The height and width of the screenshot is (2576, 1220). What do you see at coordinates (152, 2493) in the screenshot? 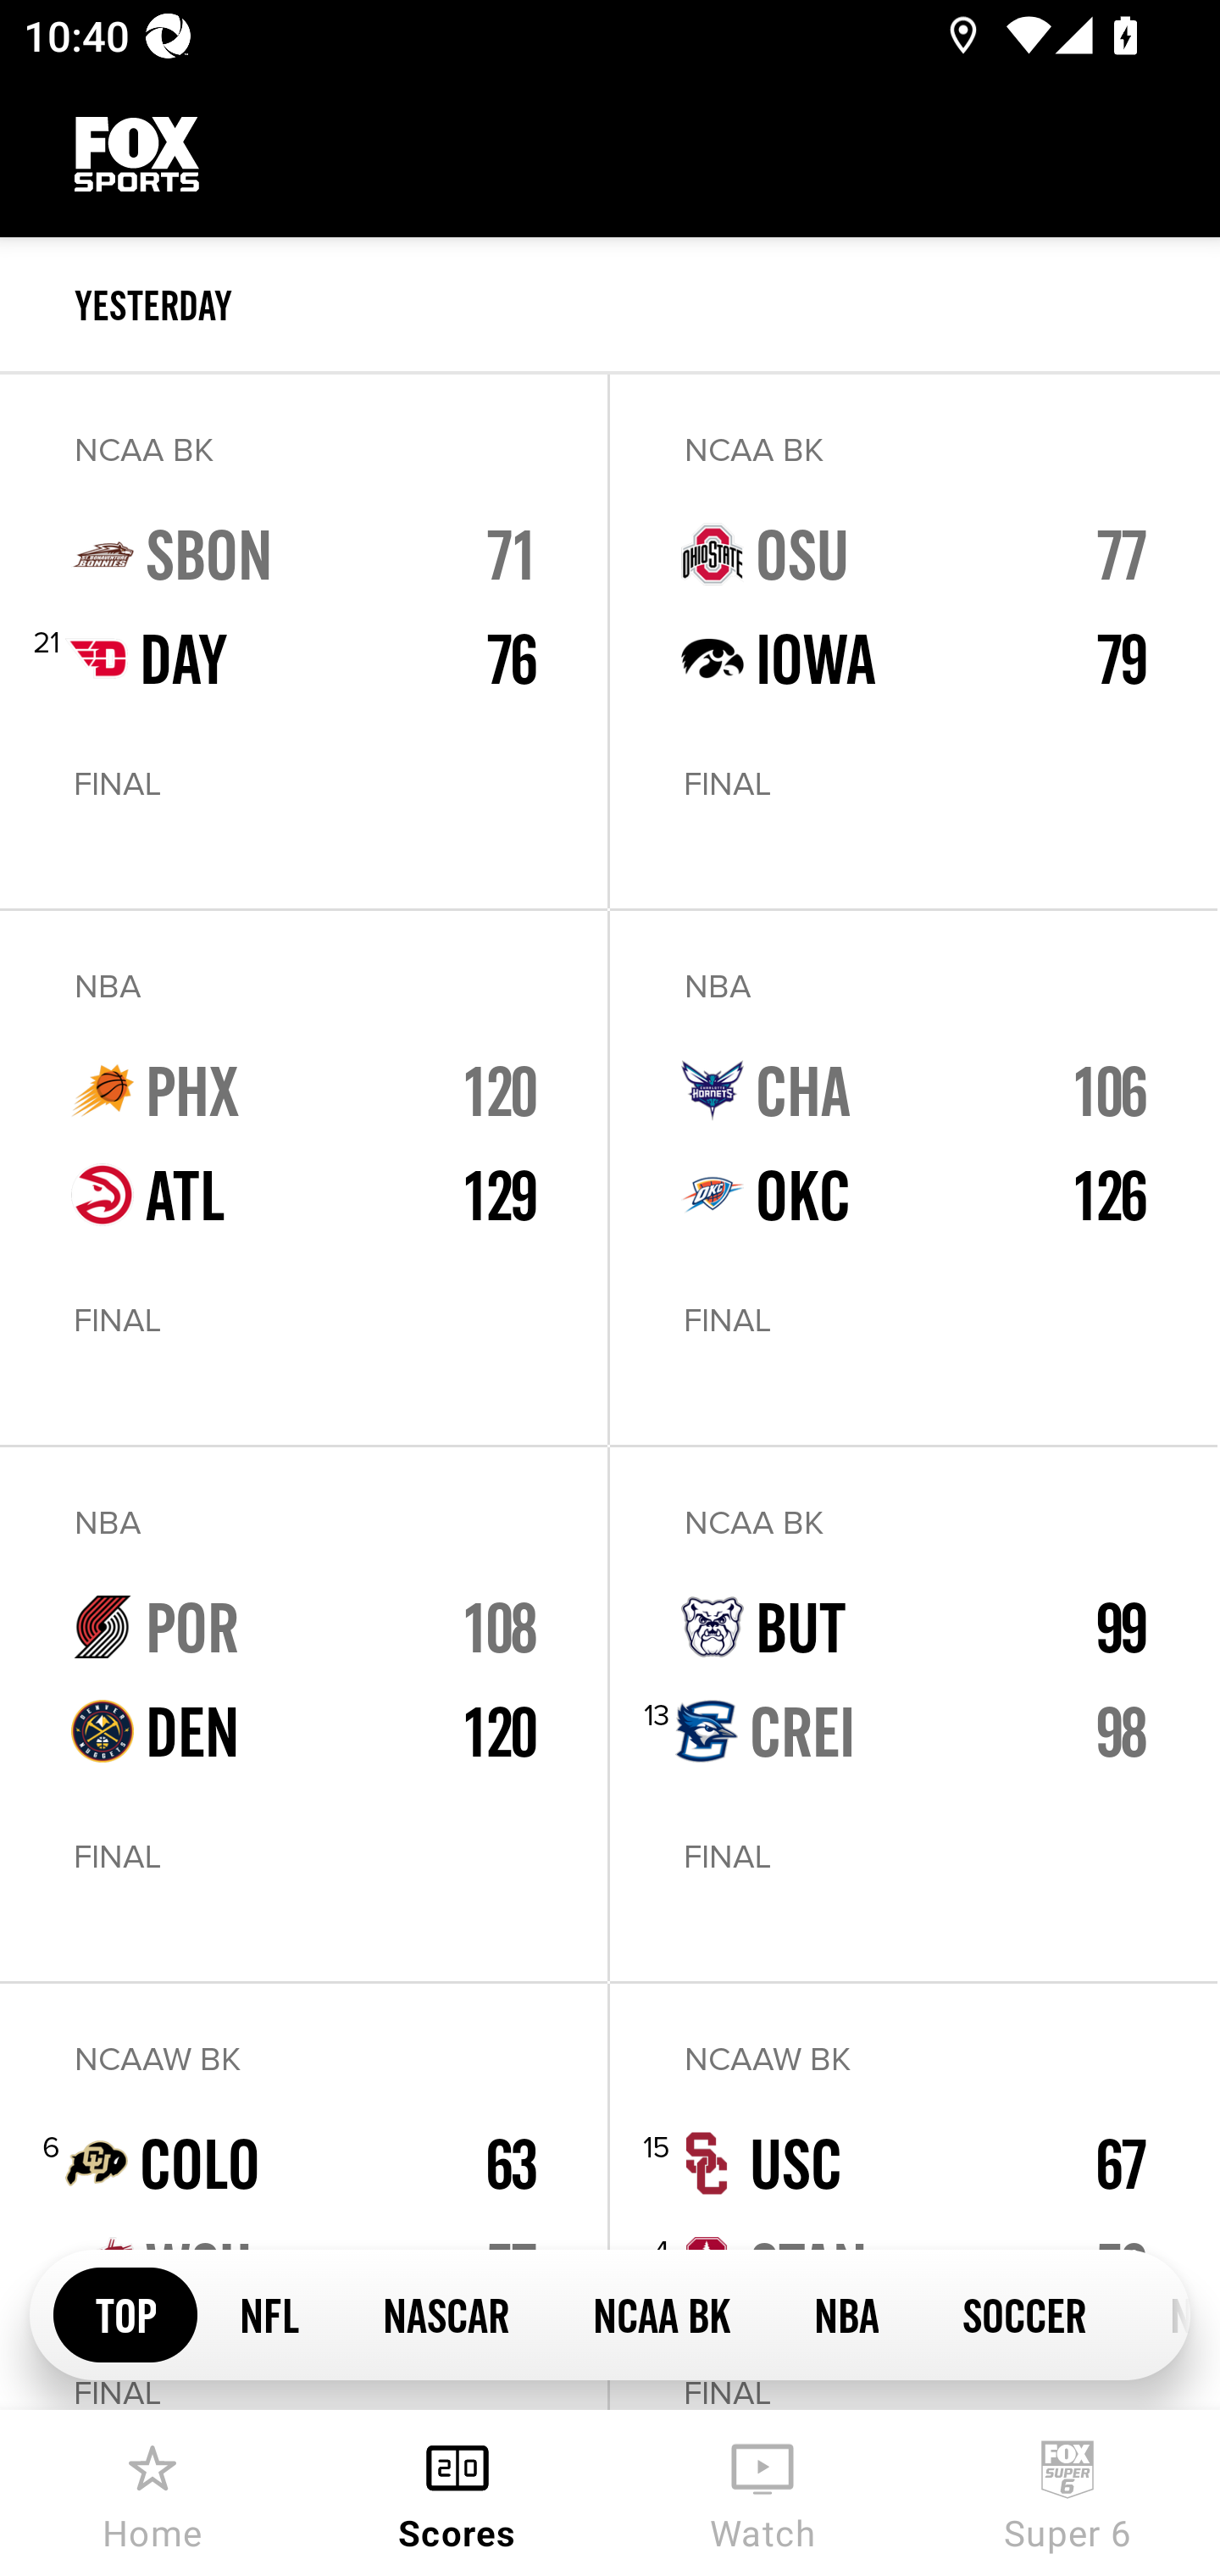
I see `Home` at bounding box center [152, 2493].